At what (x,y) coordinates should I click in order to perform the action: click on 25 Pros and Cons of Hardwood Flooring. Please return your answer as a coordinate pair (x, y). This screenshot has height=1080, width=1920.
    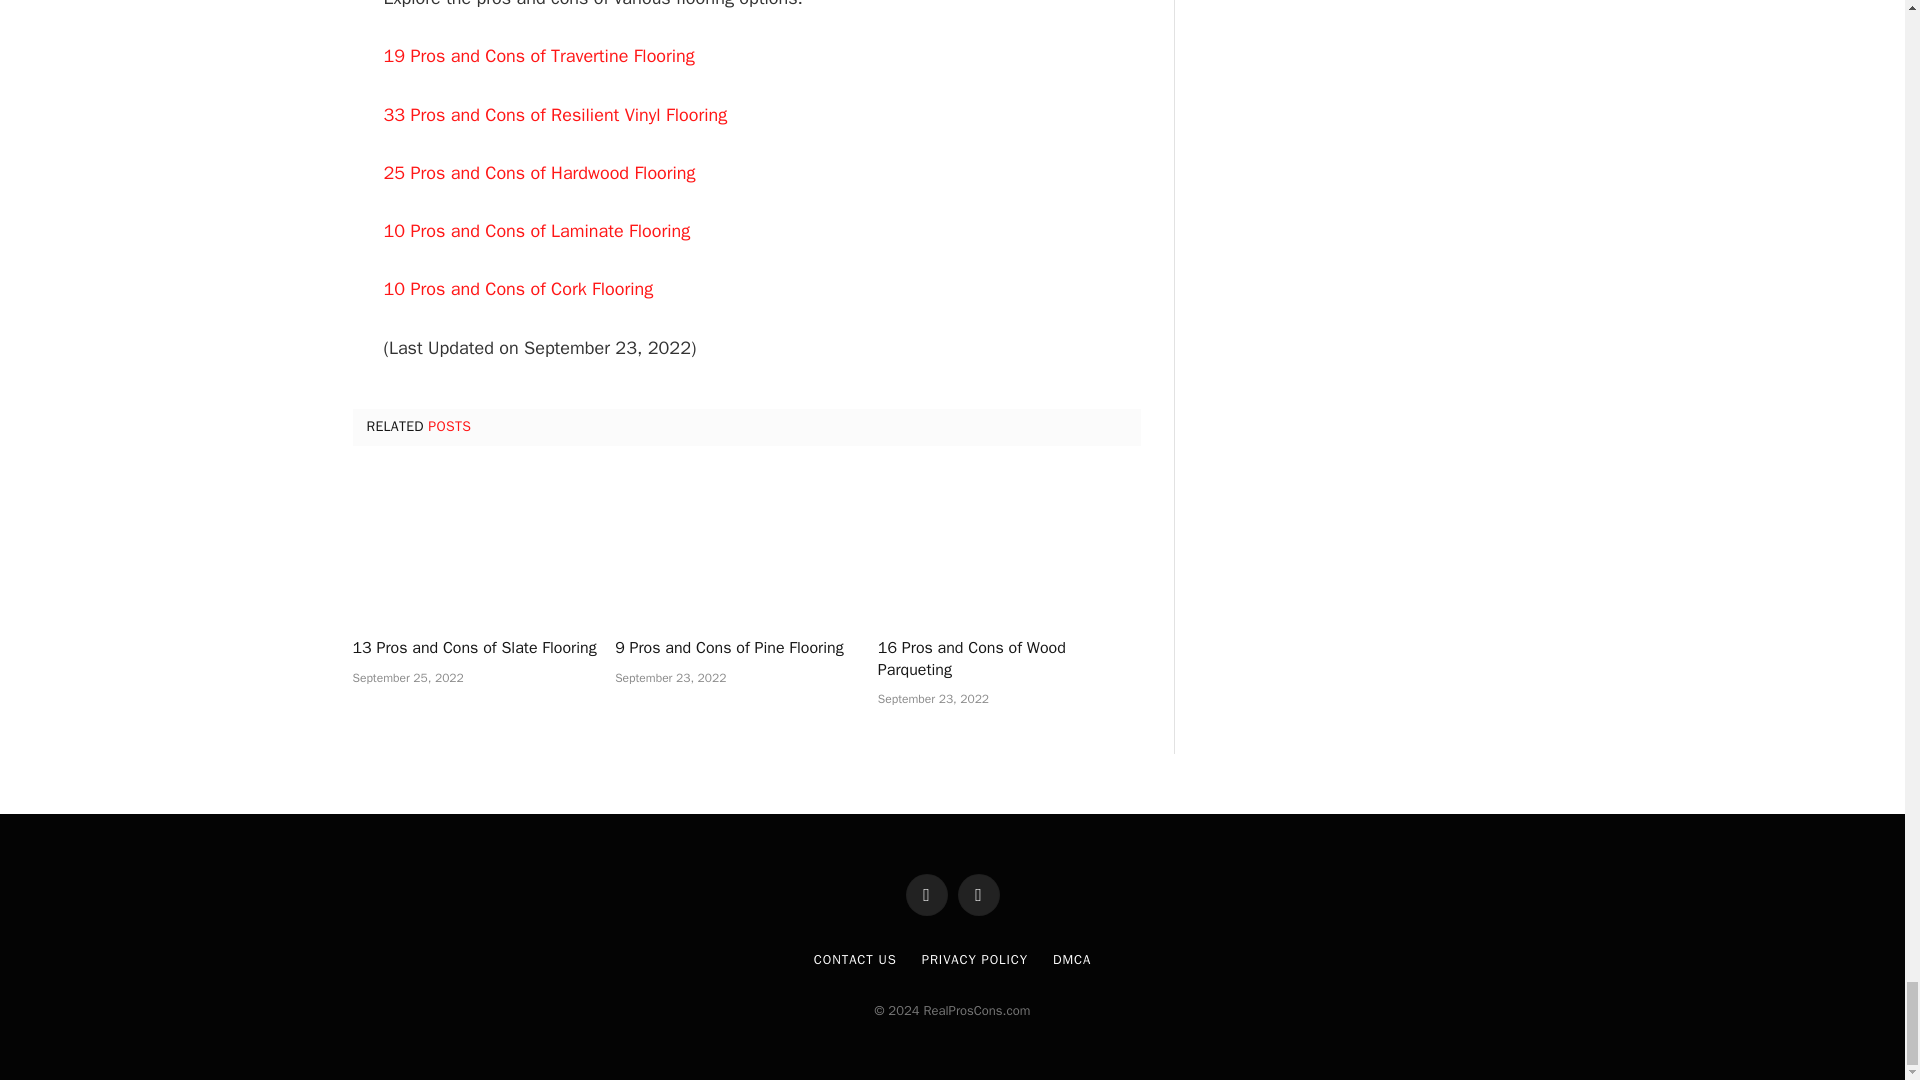
    Looking at the image, I should click on (540, 172).